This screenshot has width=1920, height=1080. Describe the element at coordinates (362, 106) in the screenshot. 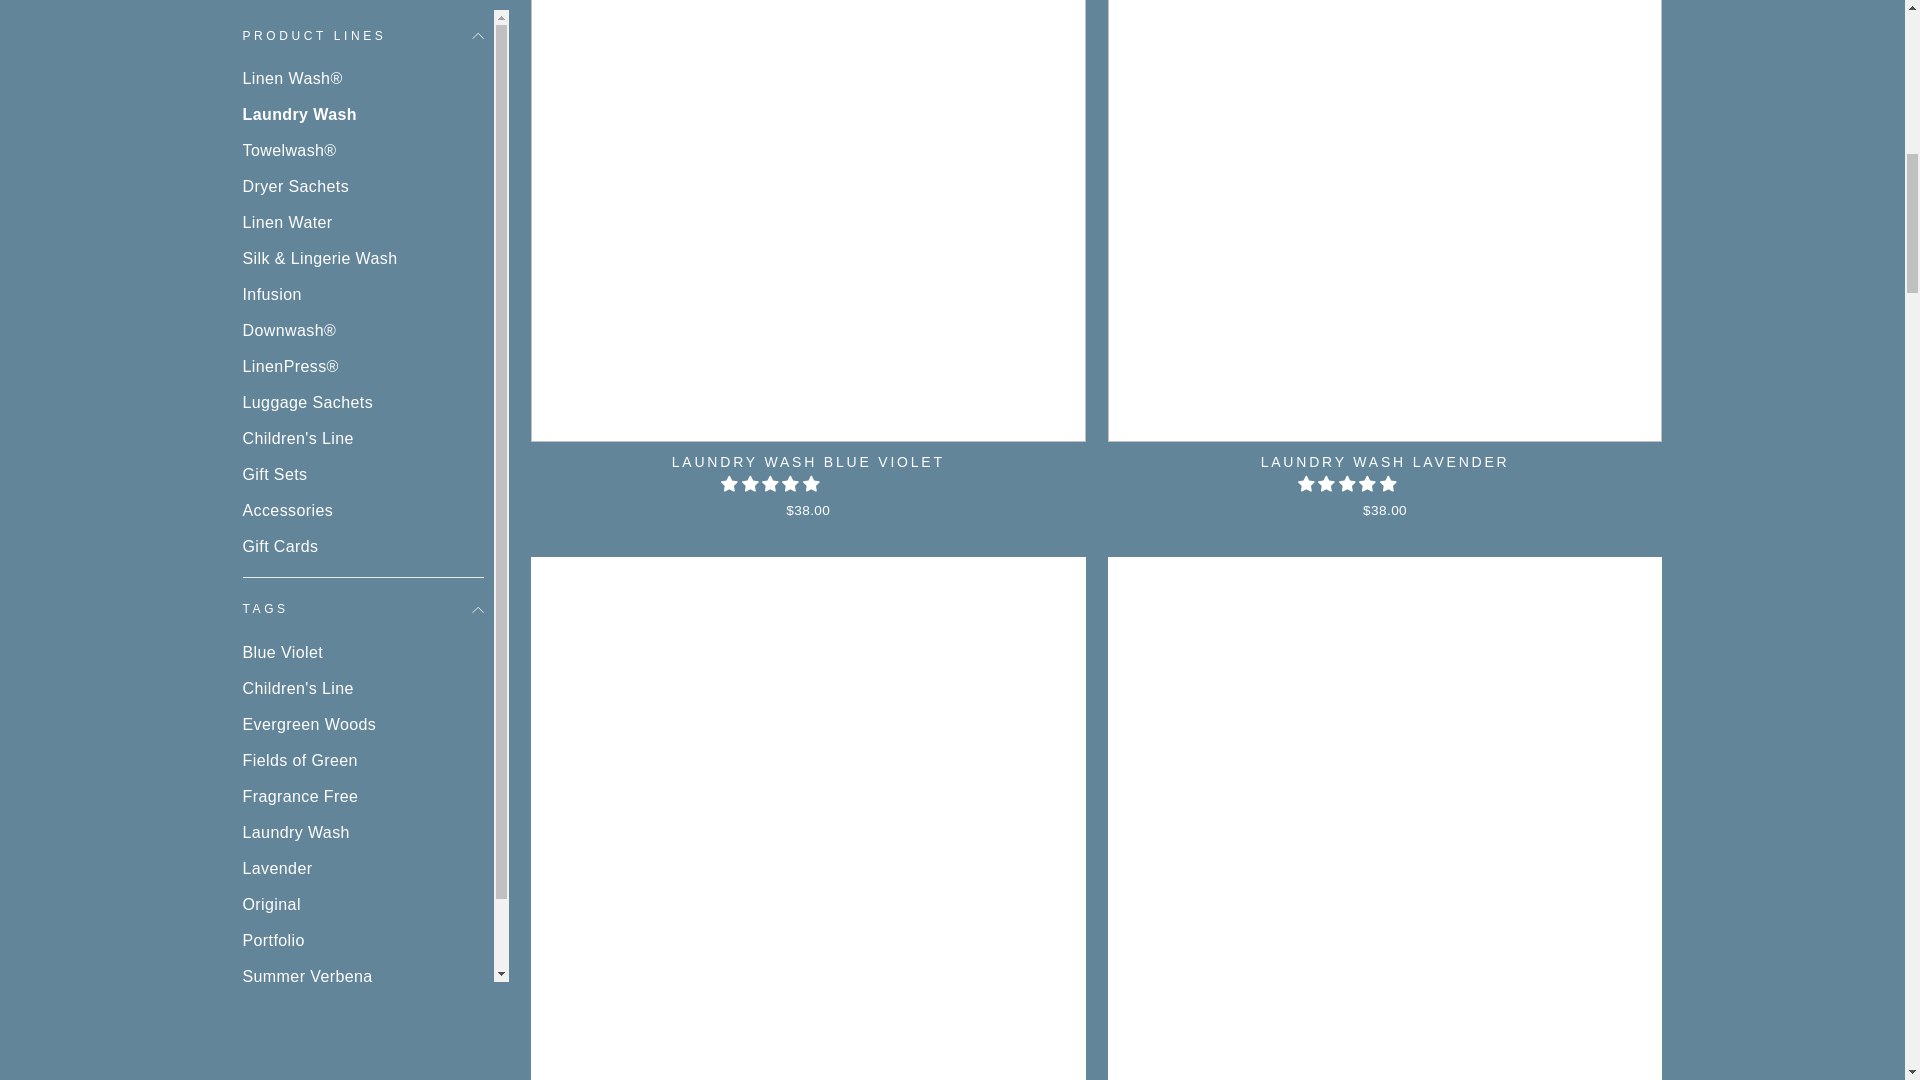

I see `Show products matching tag Children's Line` at that location.